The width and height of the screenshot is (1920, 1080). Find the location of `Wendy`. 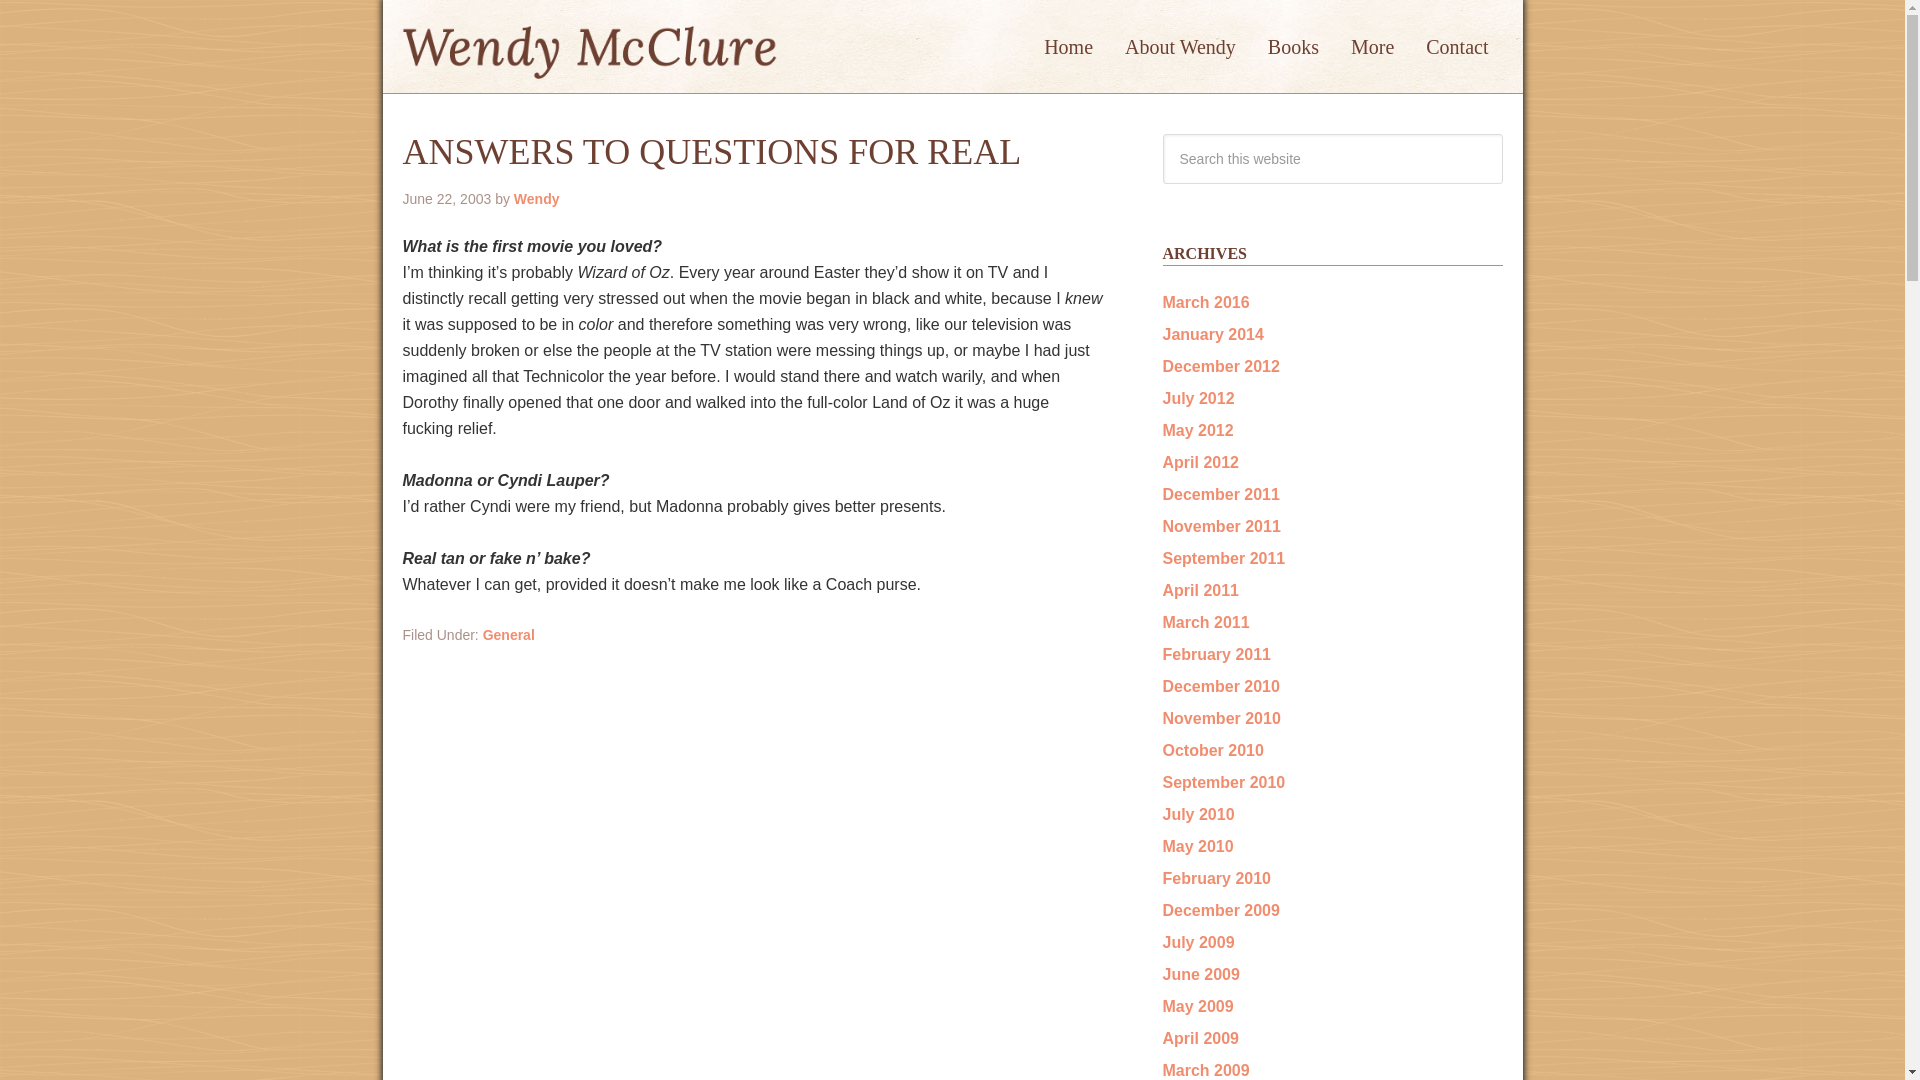

Wendy is located at coordinates (537, 199).